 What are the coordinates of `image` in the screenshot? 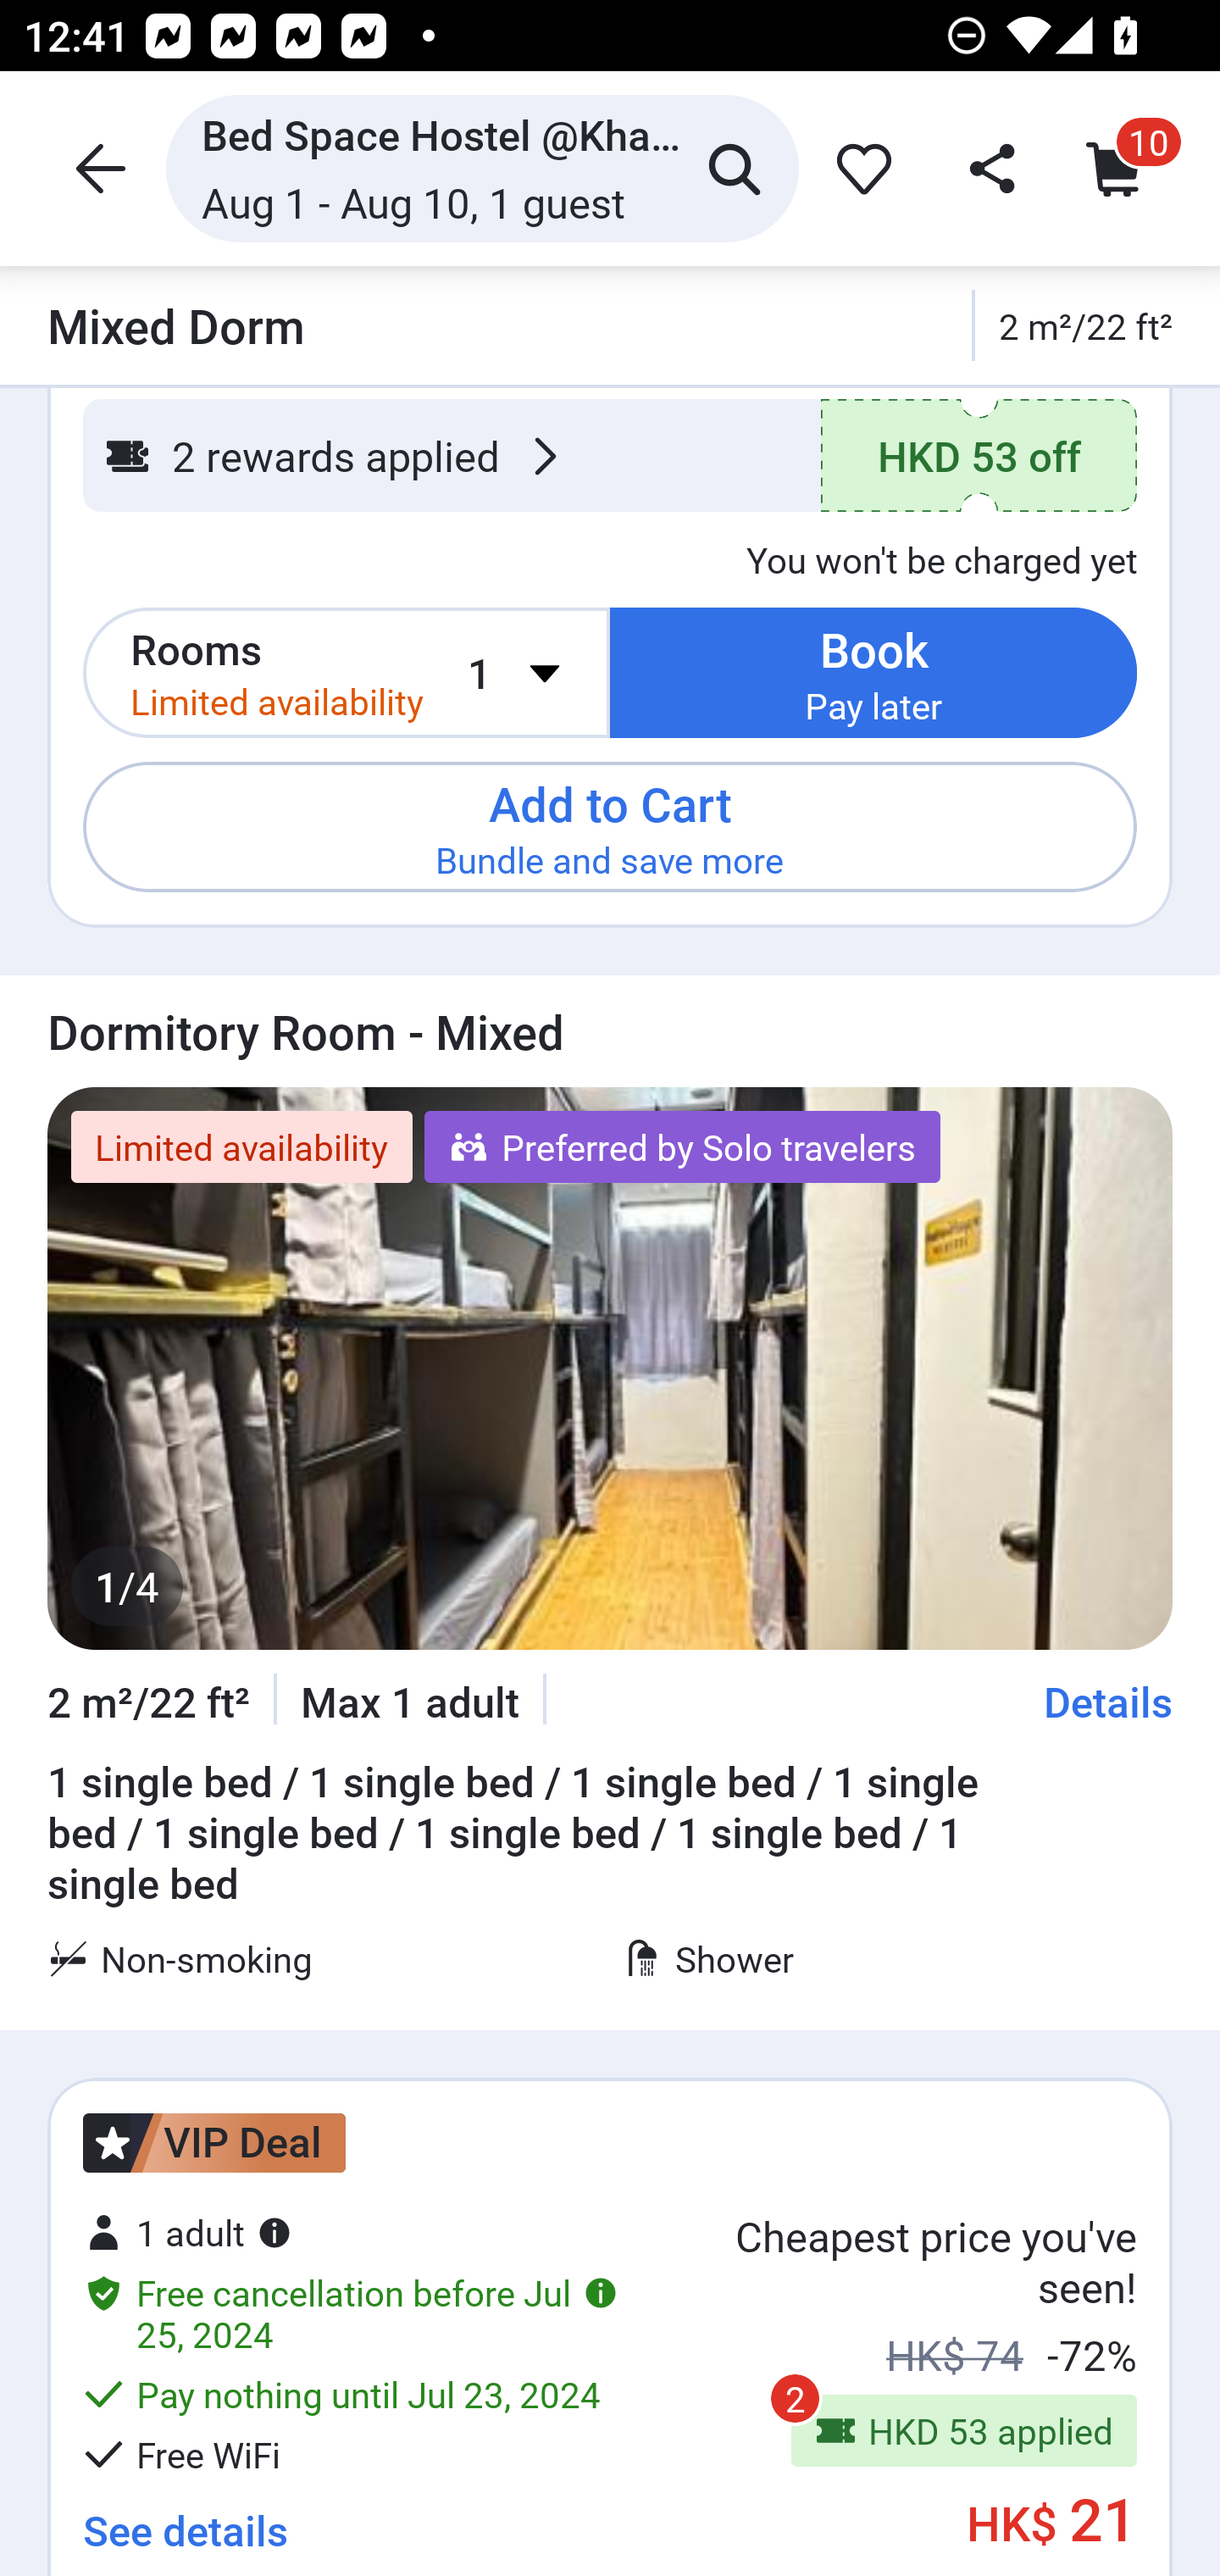 It's located at (610, 1368).